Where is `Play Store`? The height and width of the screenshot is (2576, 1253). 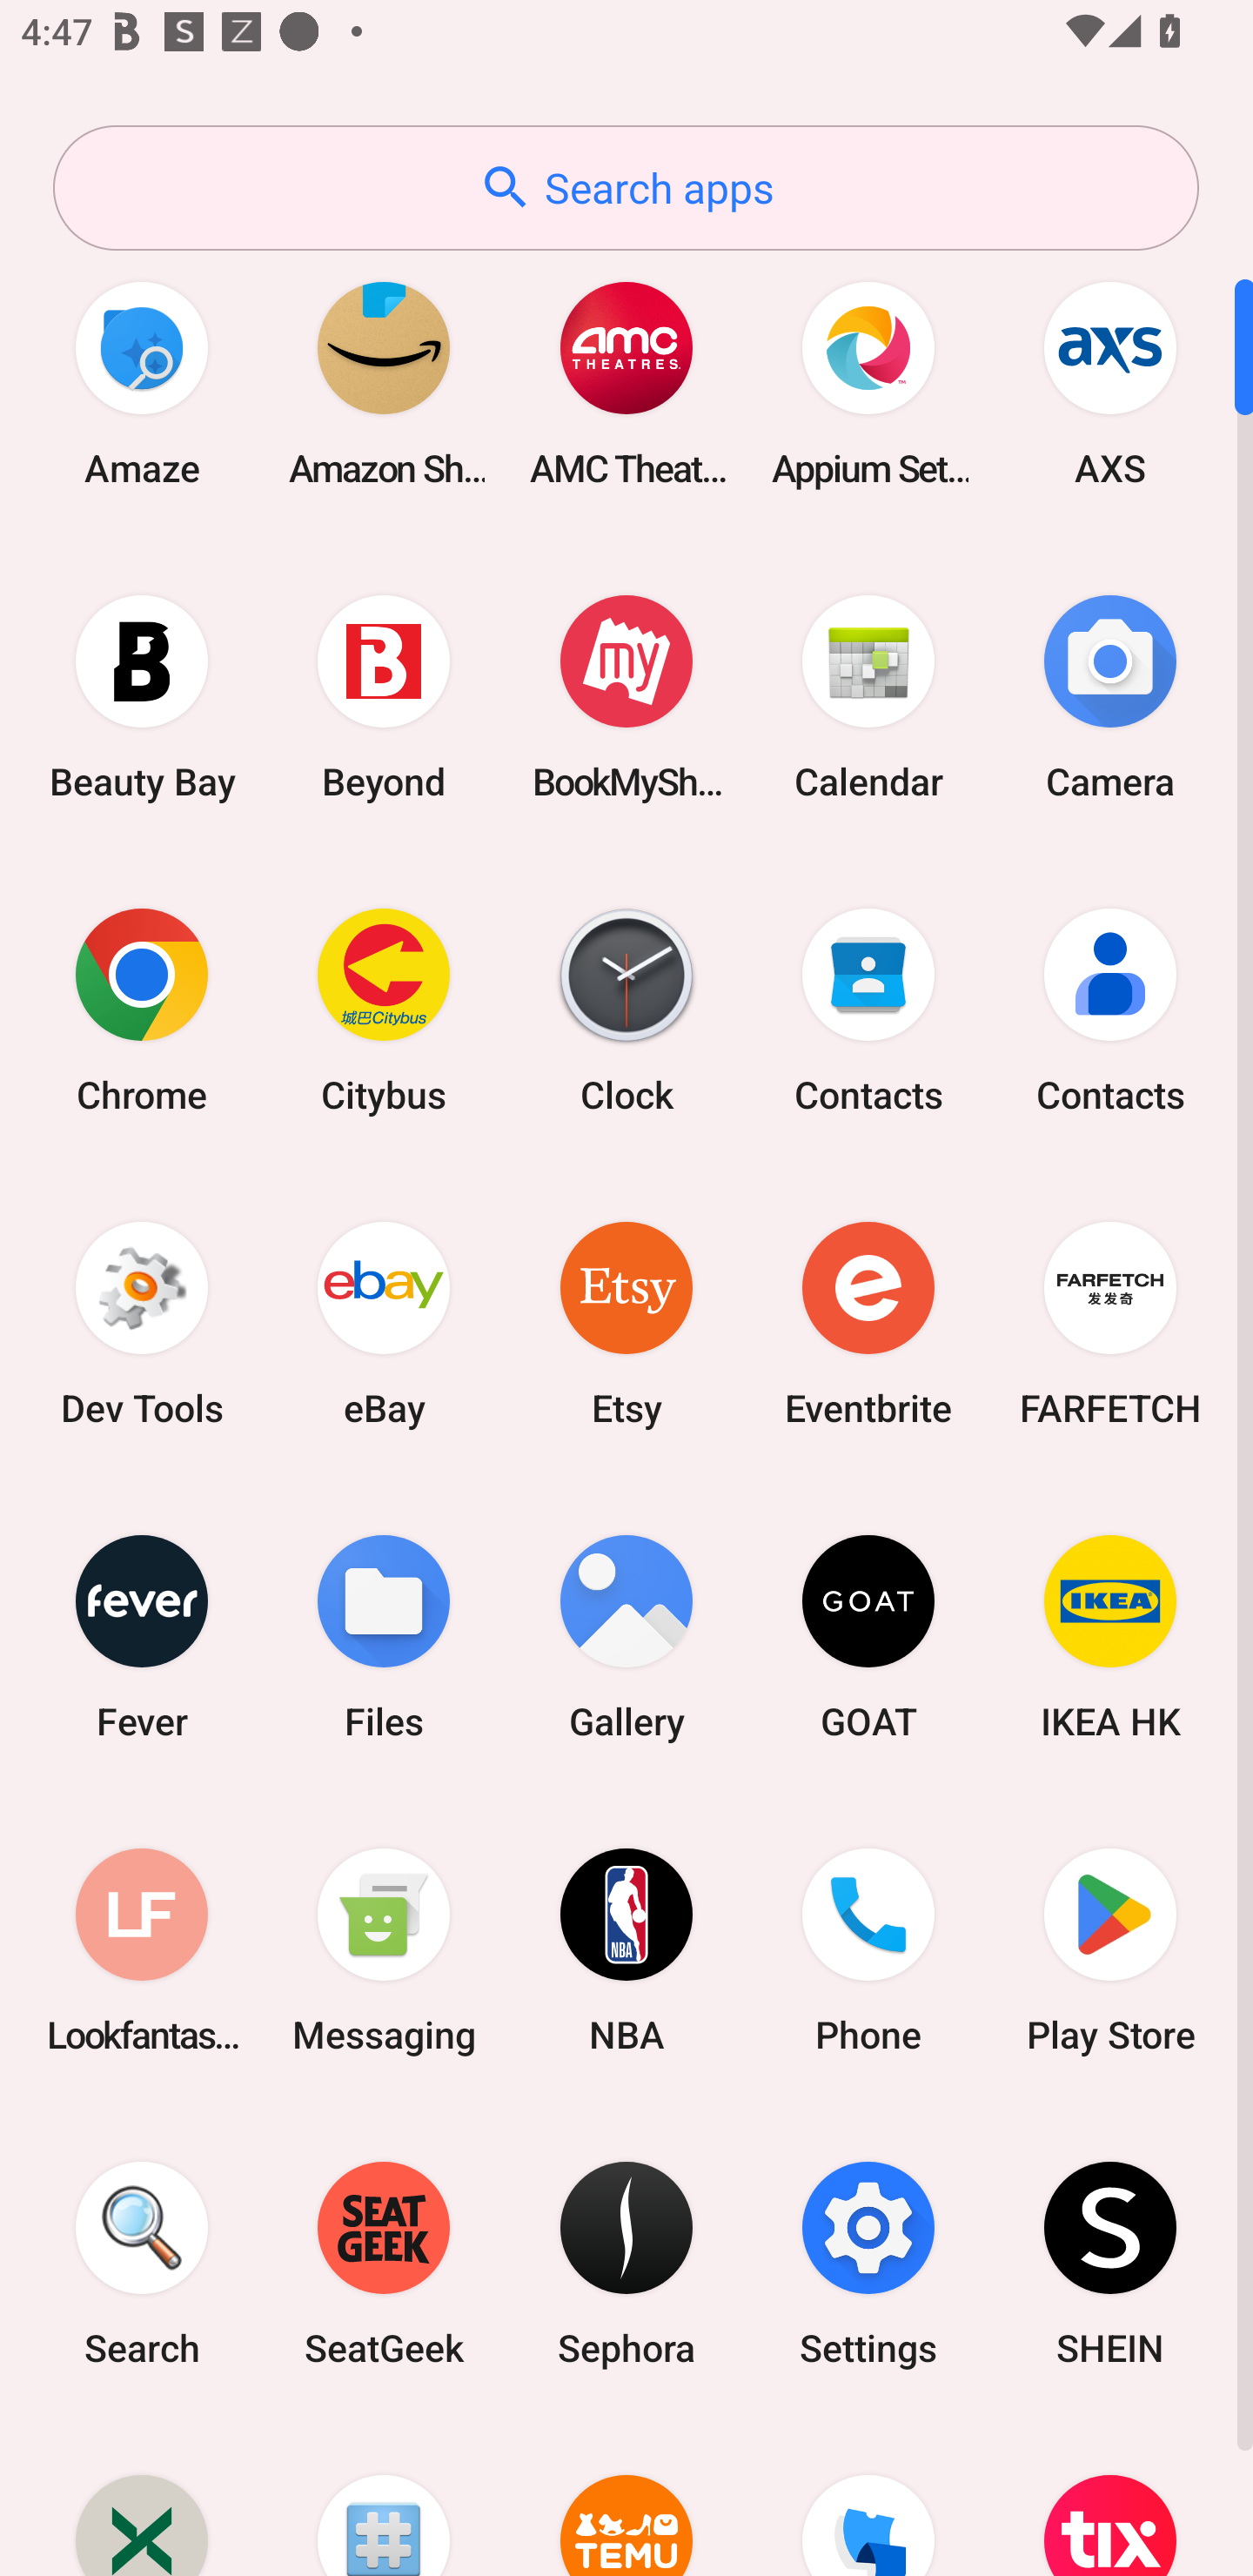 Play Store is located at coordinates (1110, 1949).